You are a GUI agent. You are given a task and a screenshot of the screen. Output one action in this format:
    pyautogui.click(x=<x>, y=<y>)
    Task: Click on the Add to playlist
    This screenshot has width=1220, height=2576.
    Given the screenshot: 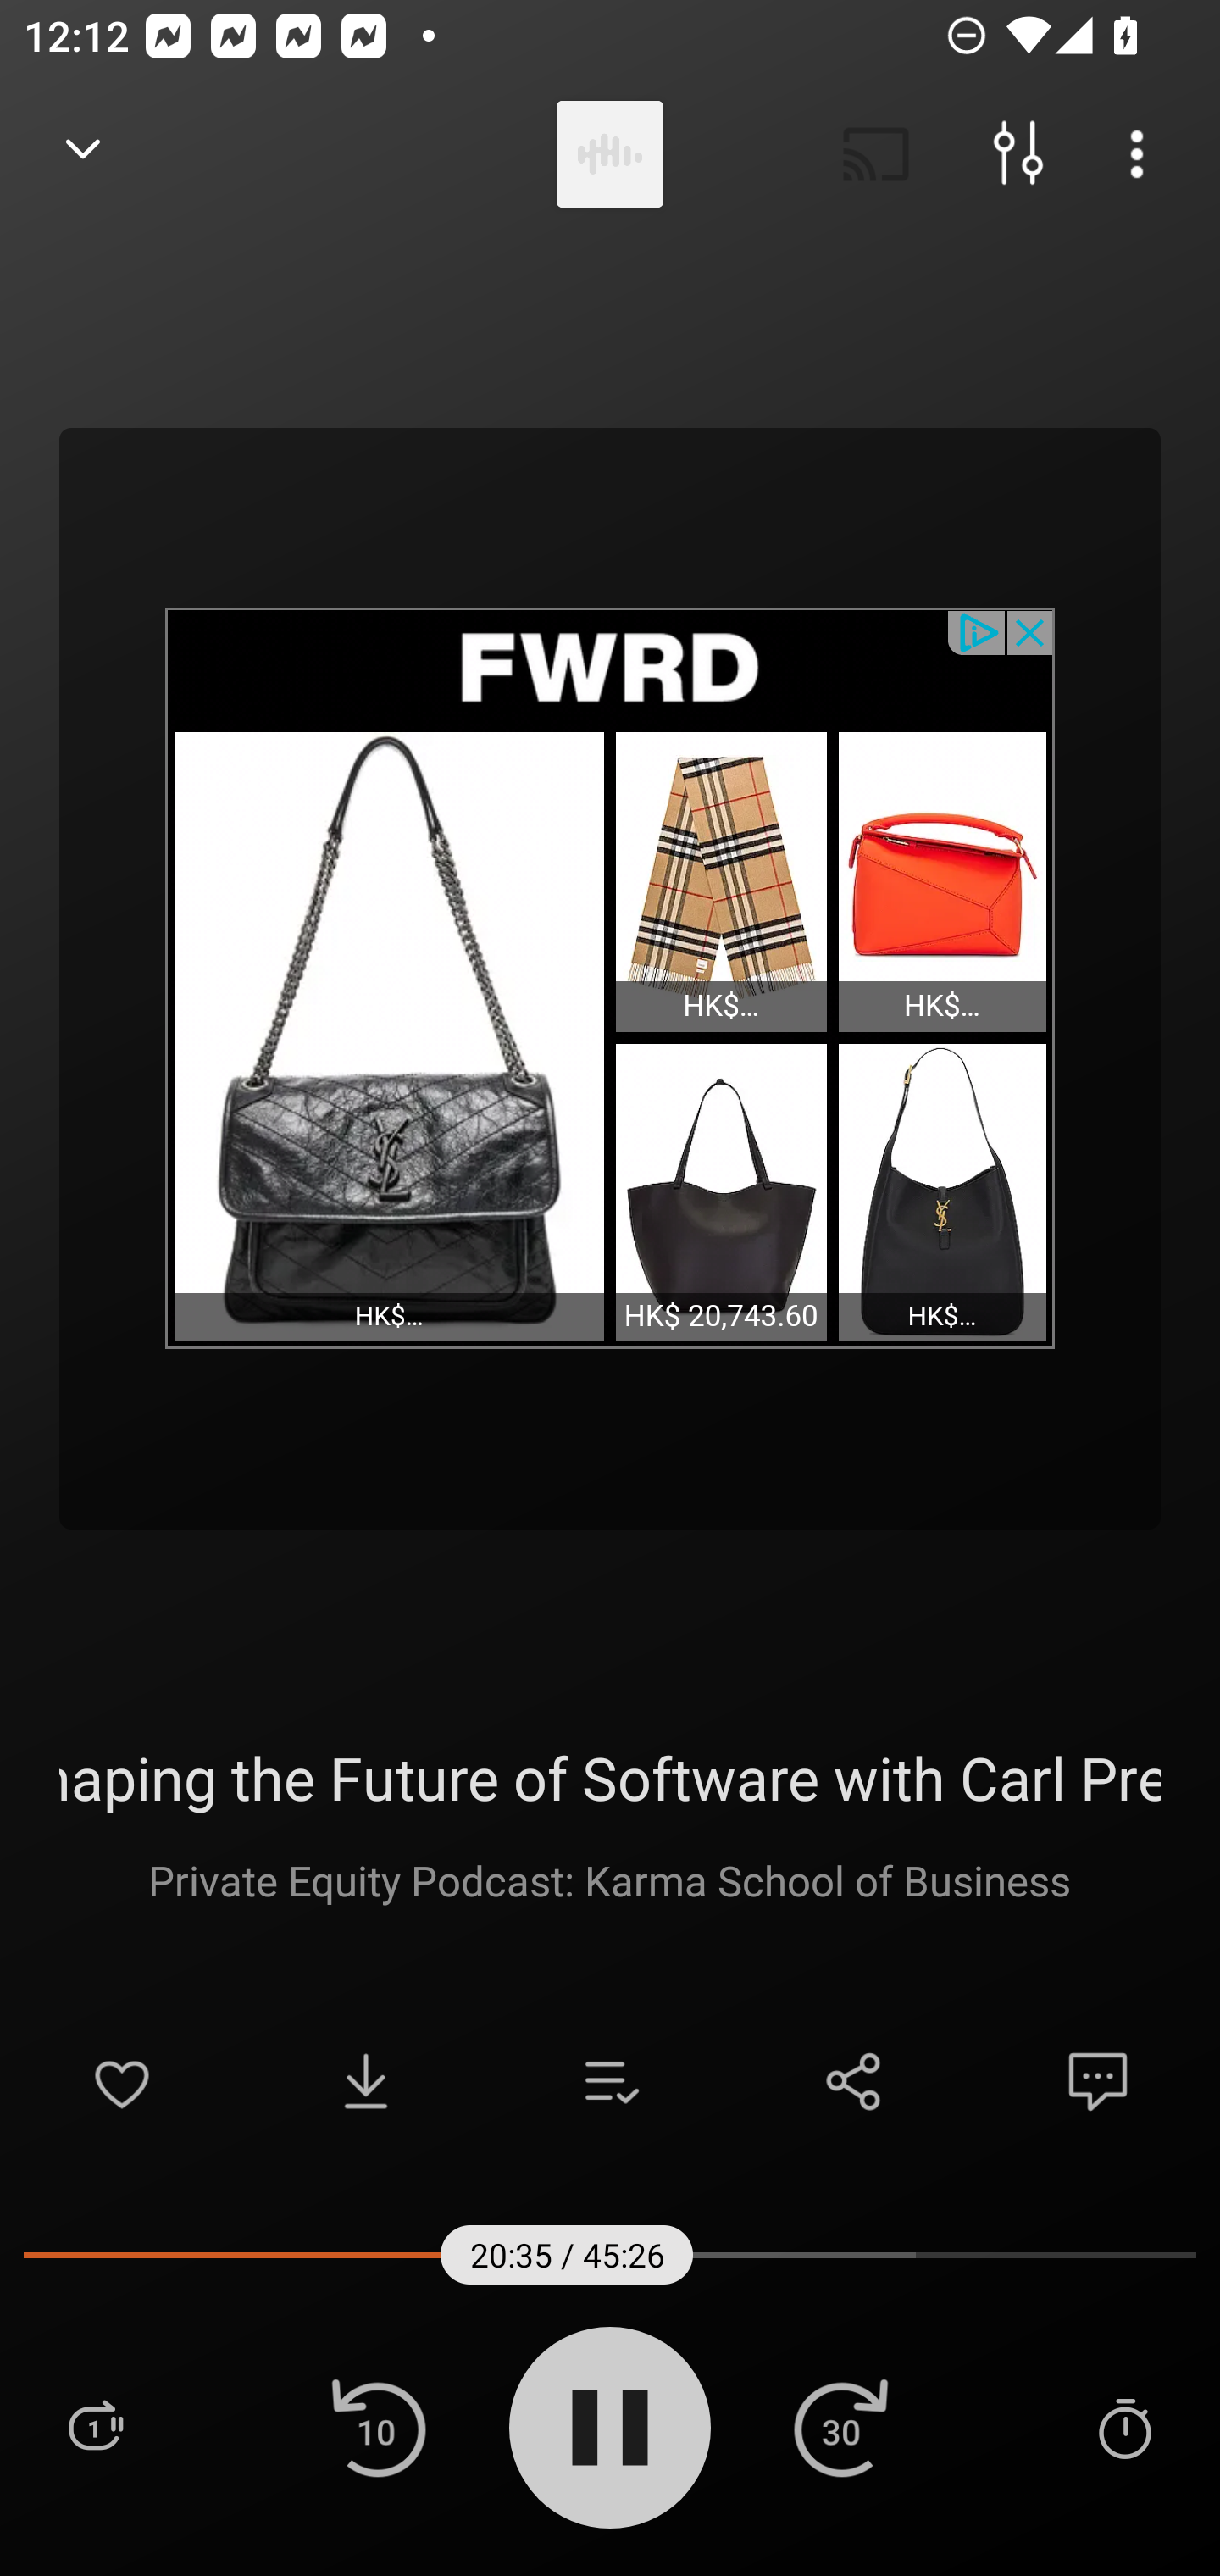 What is the action you would take?
    pyautogui.click(x=610, y=2081)
    